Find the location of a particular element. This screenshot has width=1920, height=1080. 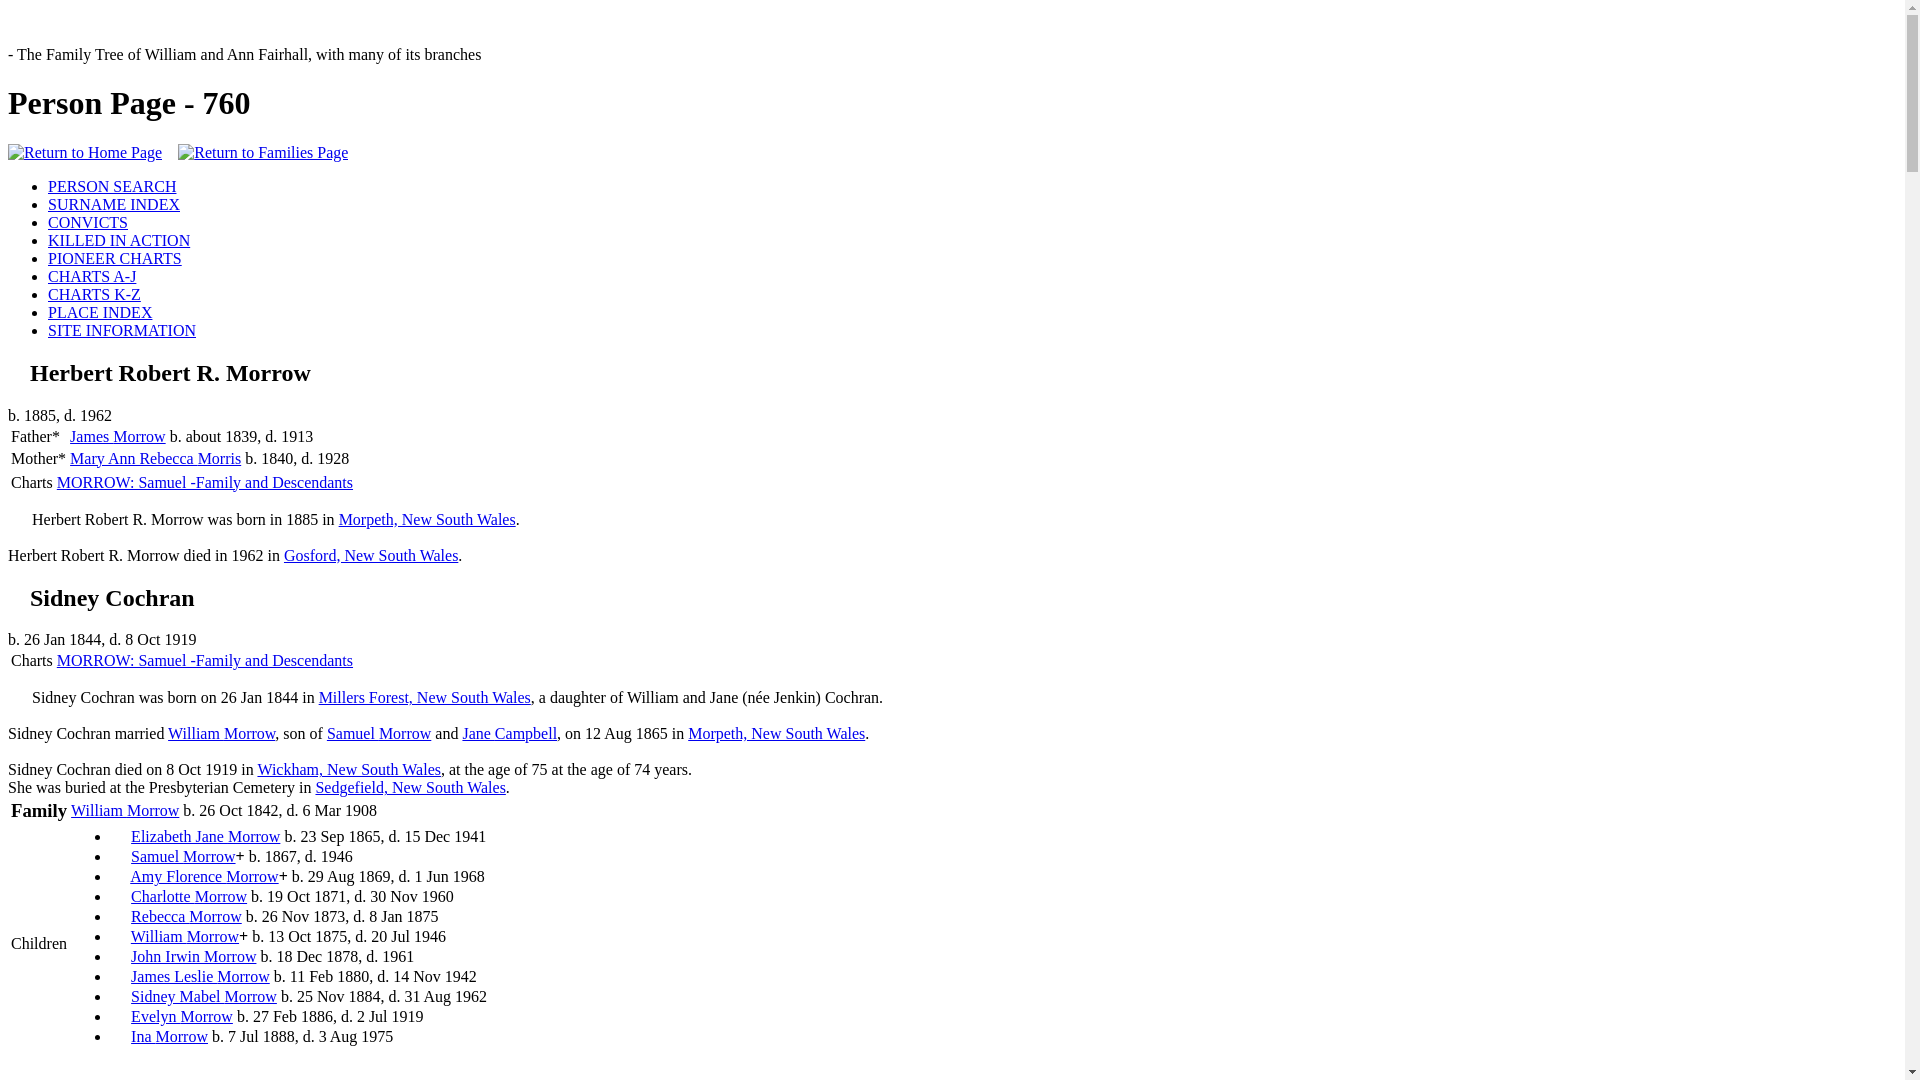

PIONEER CHARTS is located at coordinates (115, 258).